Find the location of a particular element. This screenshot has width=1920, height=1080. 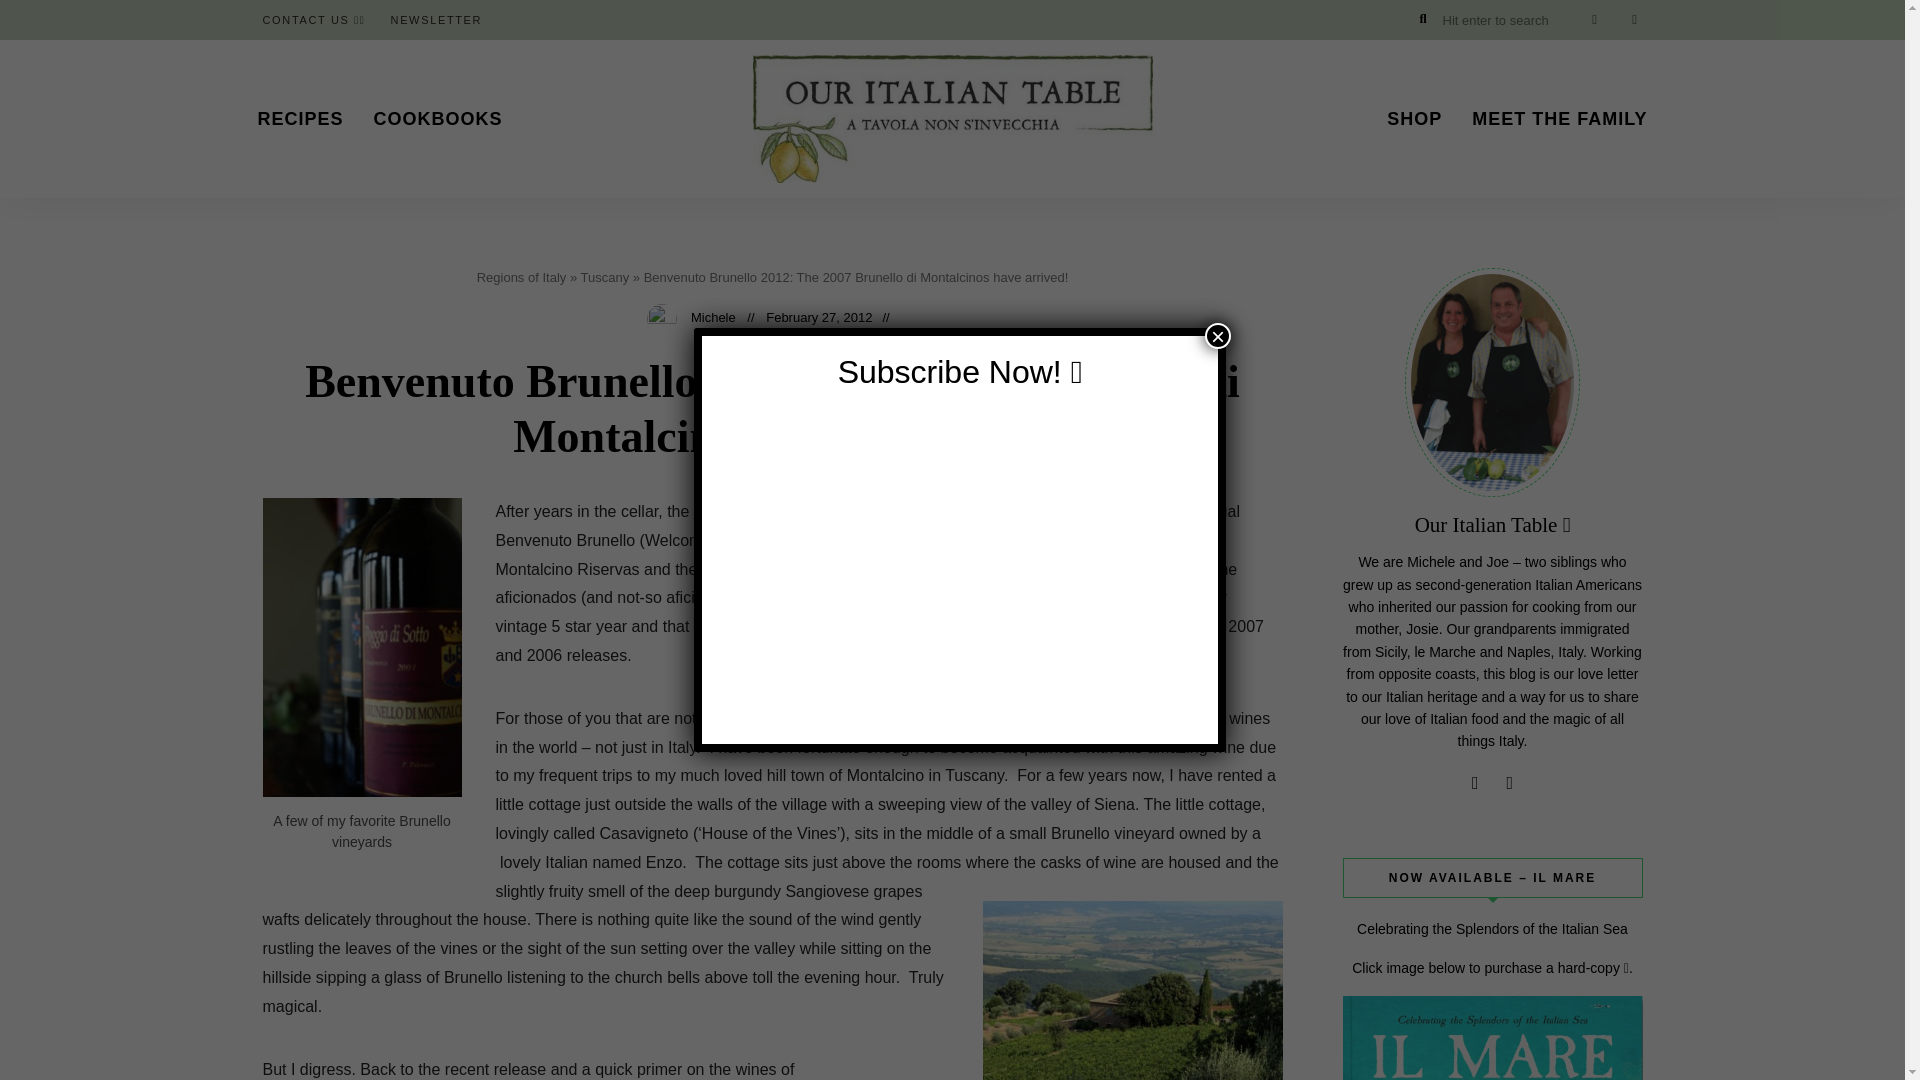

RECIPES is located at coordinates (299, 118).